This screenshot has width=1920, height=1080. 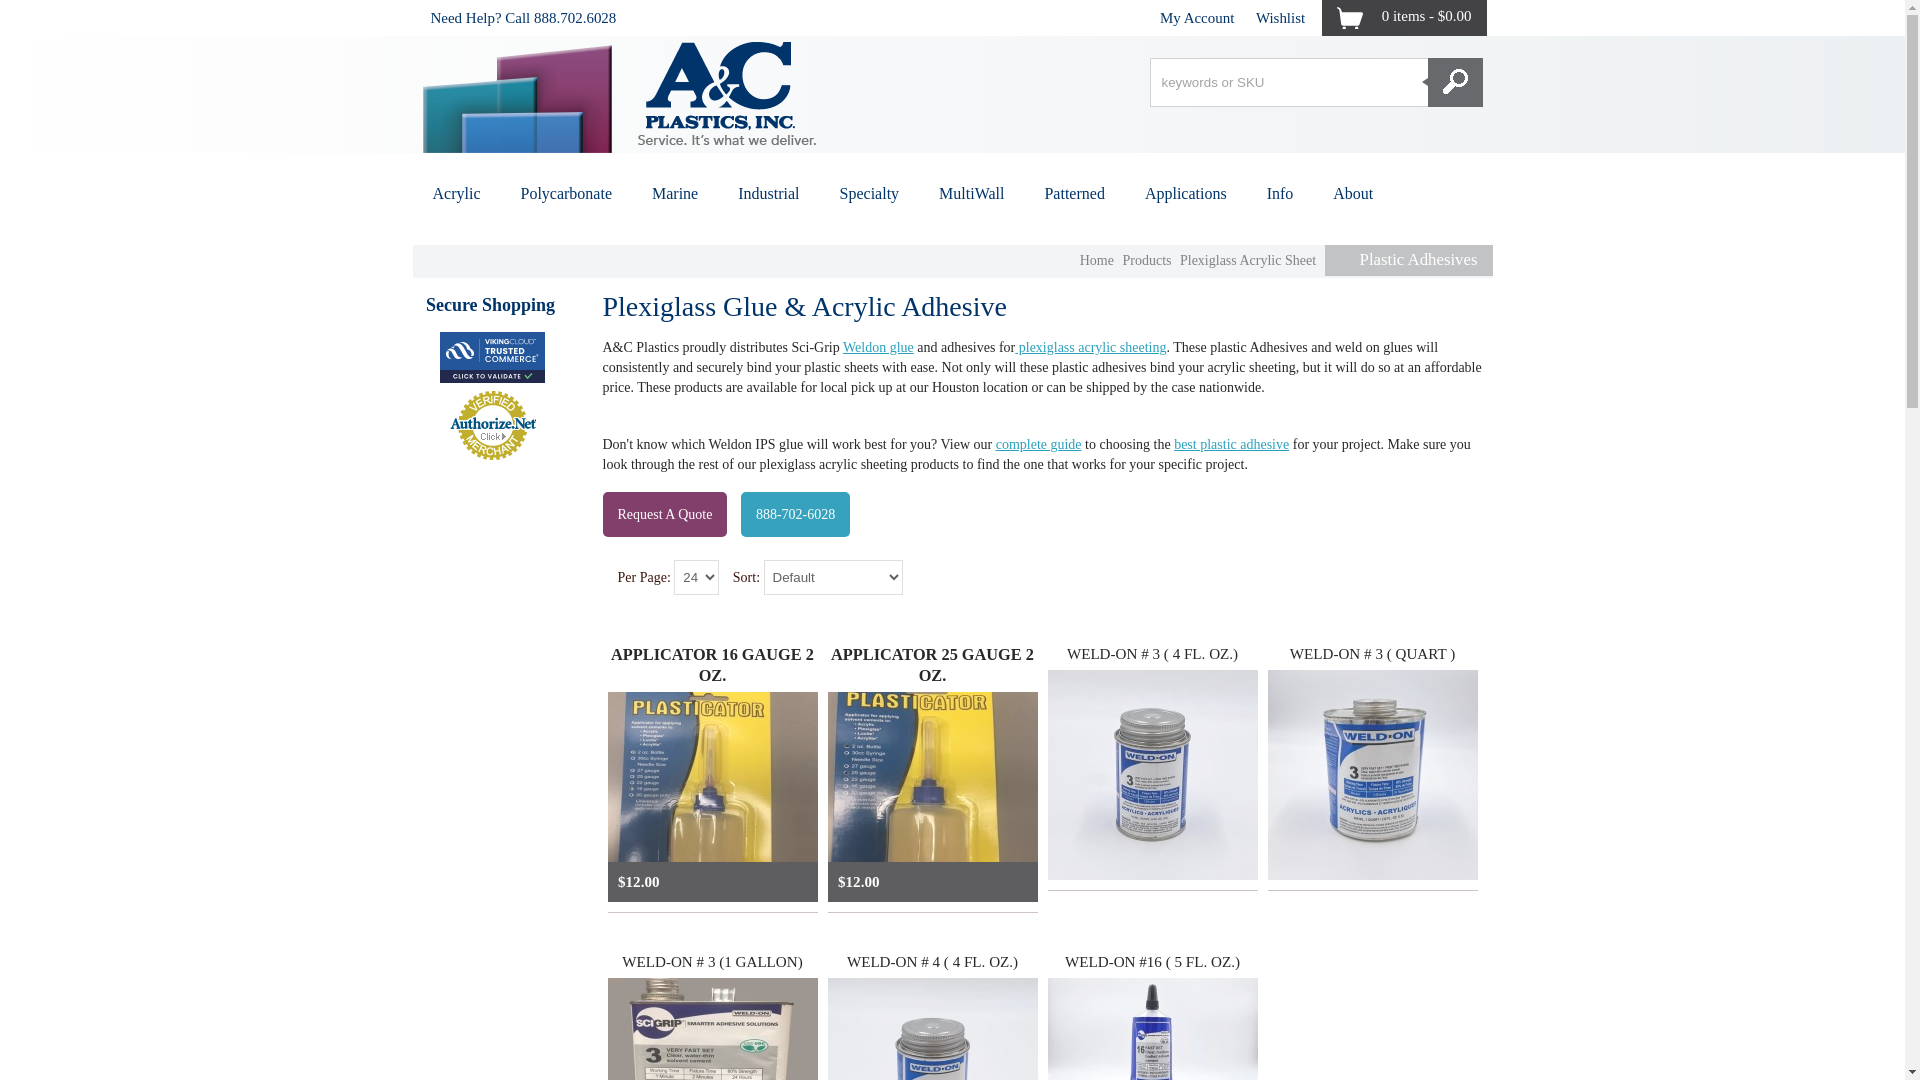 I want to click on Plexiglass Acrylic, so click(x=1090, y=348).